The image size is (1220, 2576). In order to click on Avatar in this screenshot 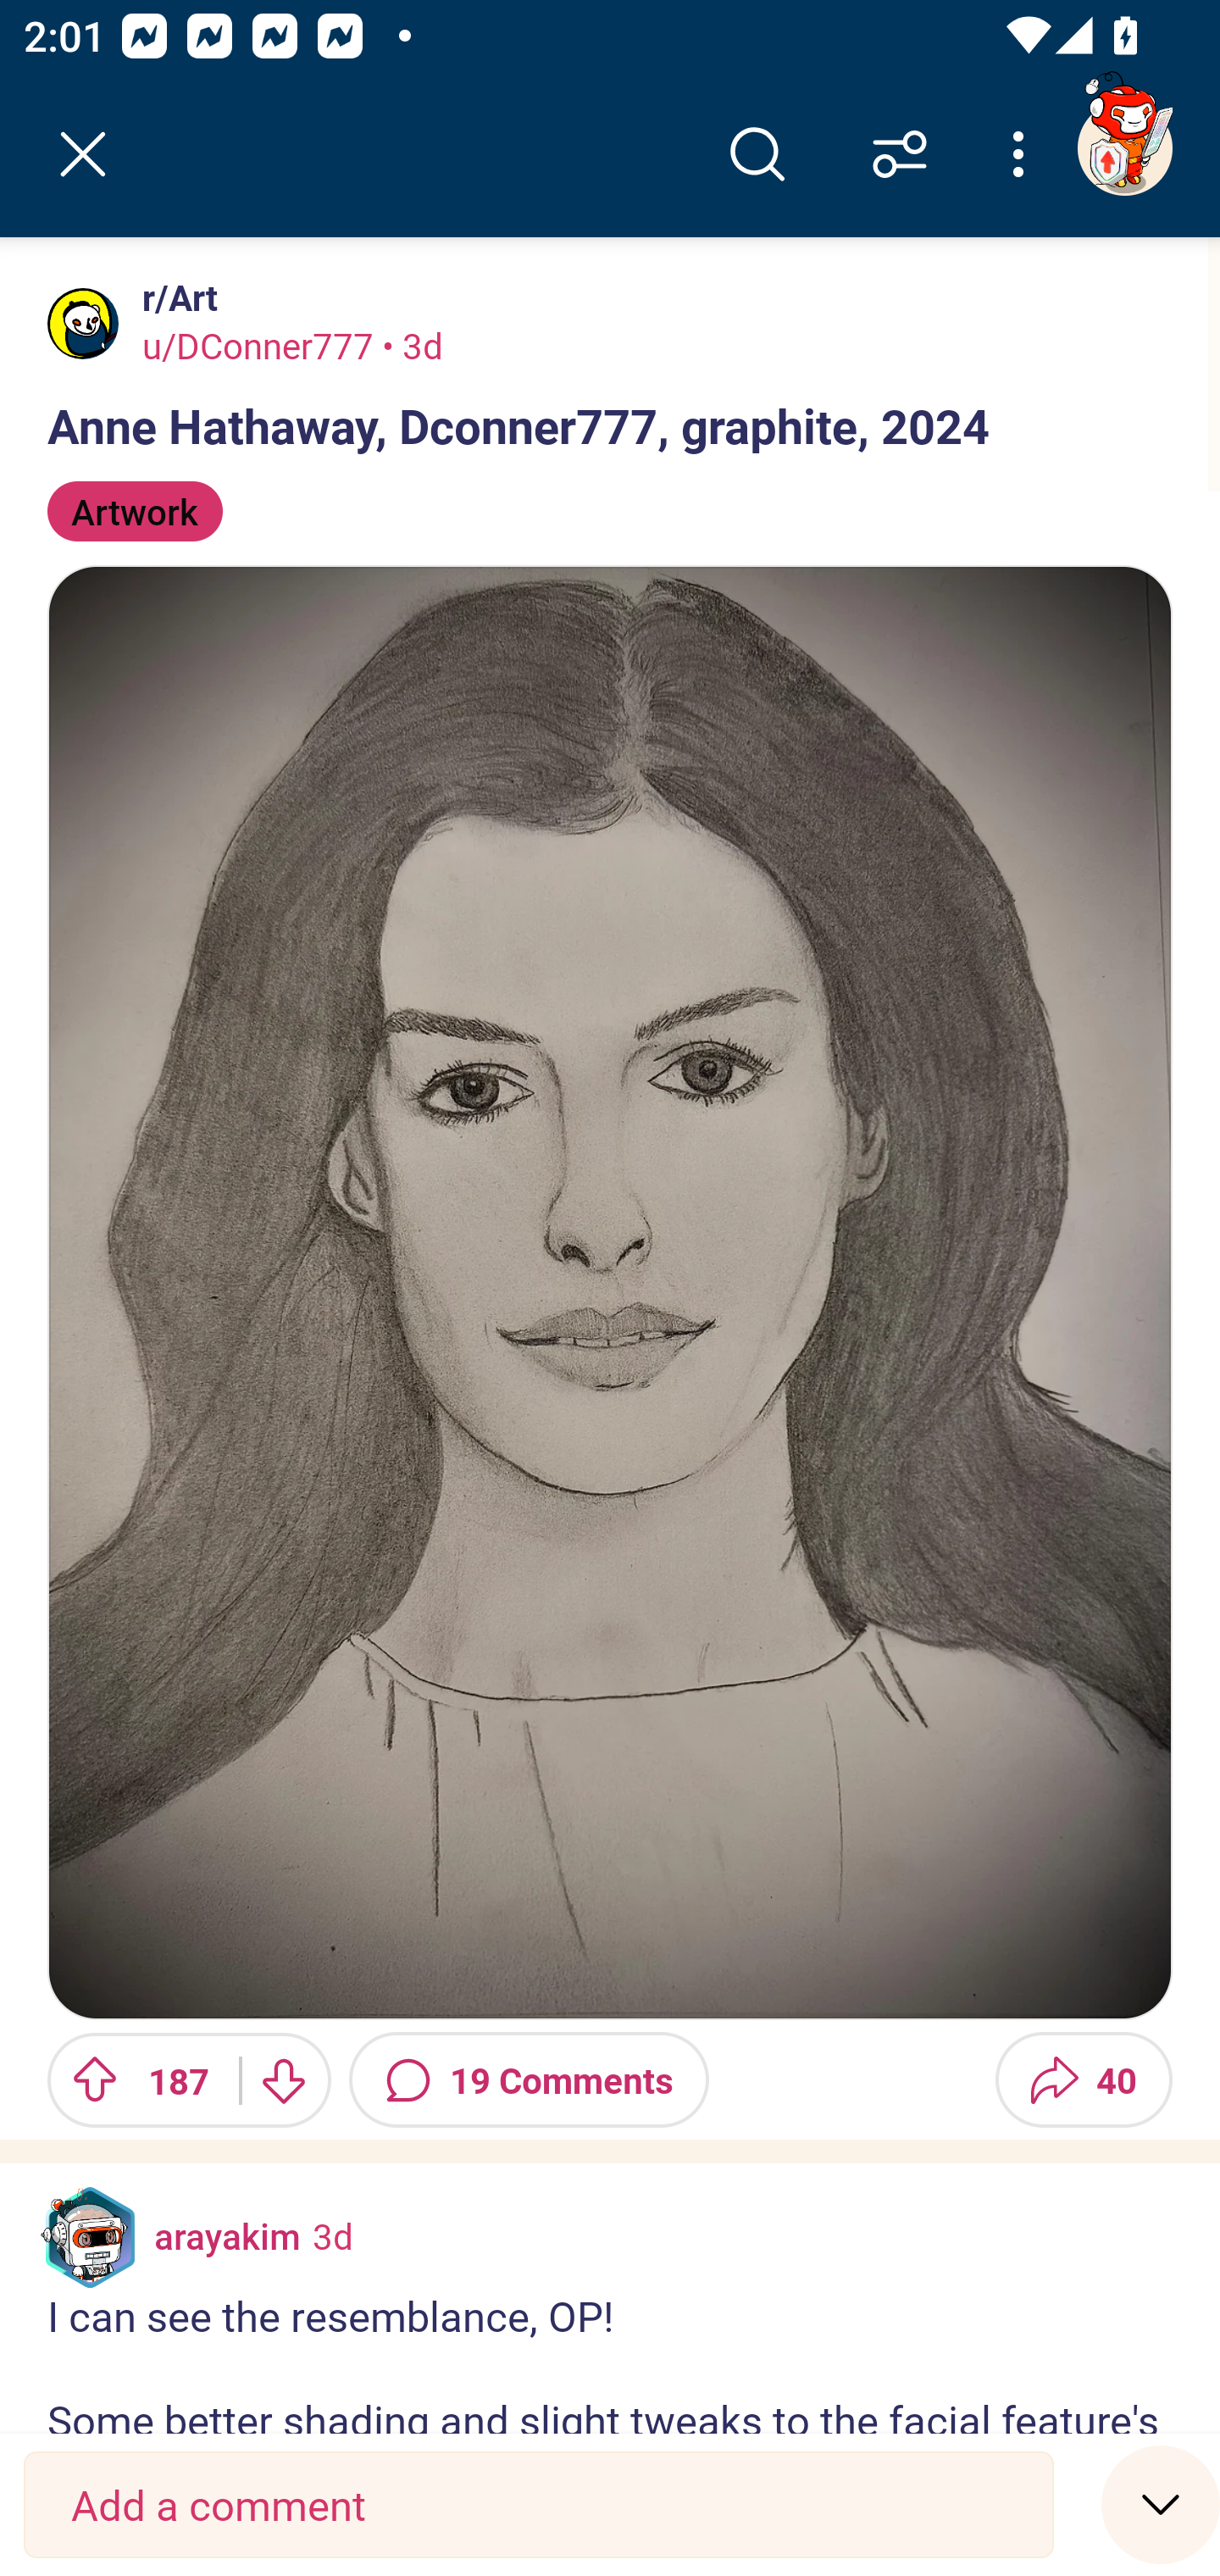, I will do `click(83, 323)`.